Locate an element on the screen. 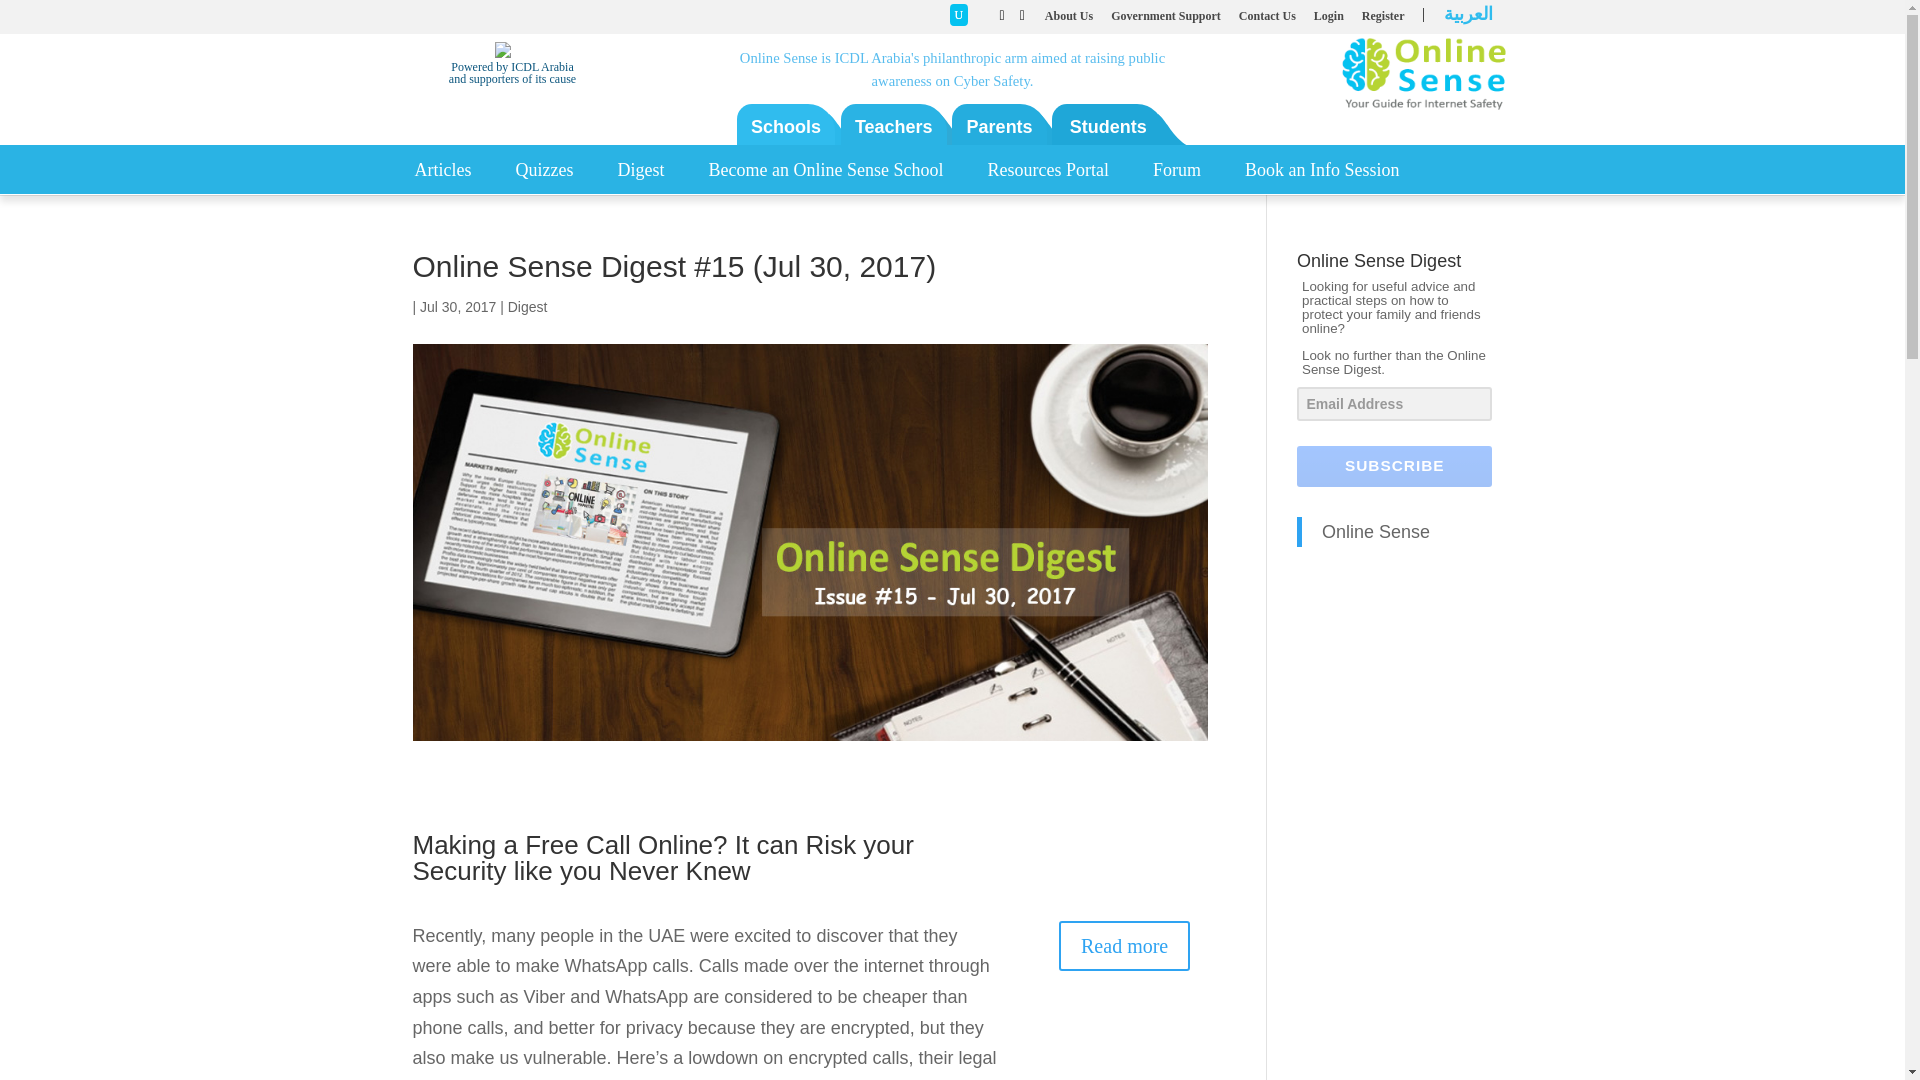  Parents is located at coordinates (999, 127).